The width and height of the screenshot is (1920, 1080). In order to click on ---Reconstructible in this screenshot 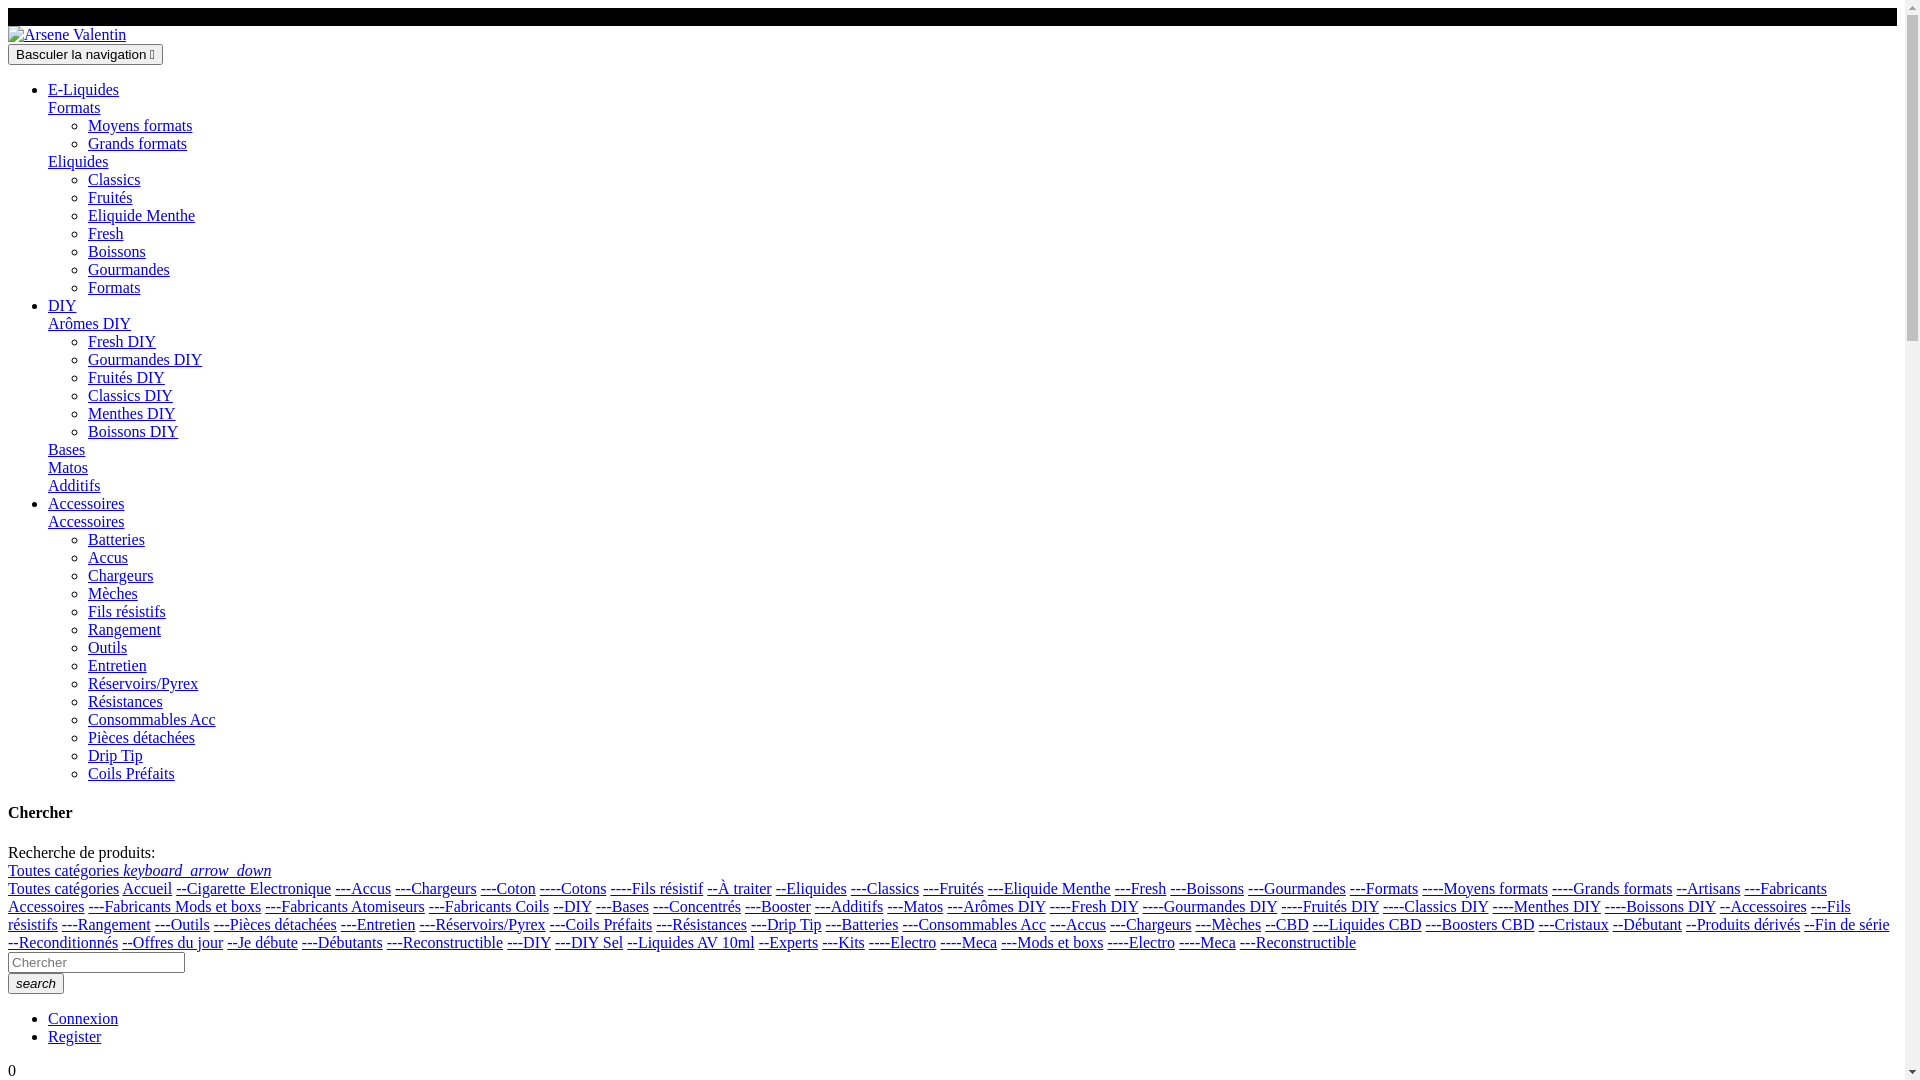, I will do `click(1298, 942)`.